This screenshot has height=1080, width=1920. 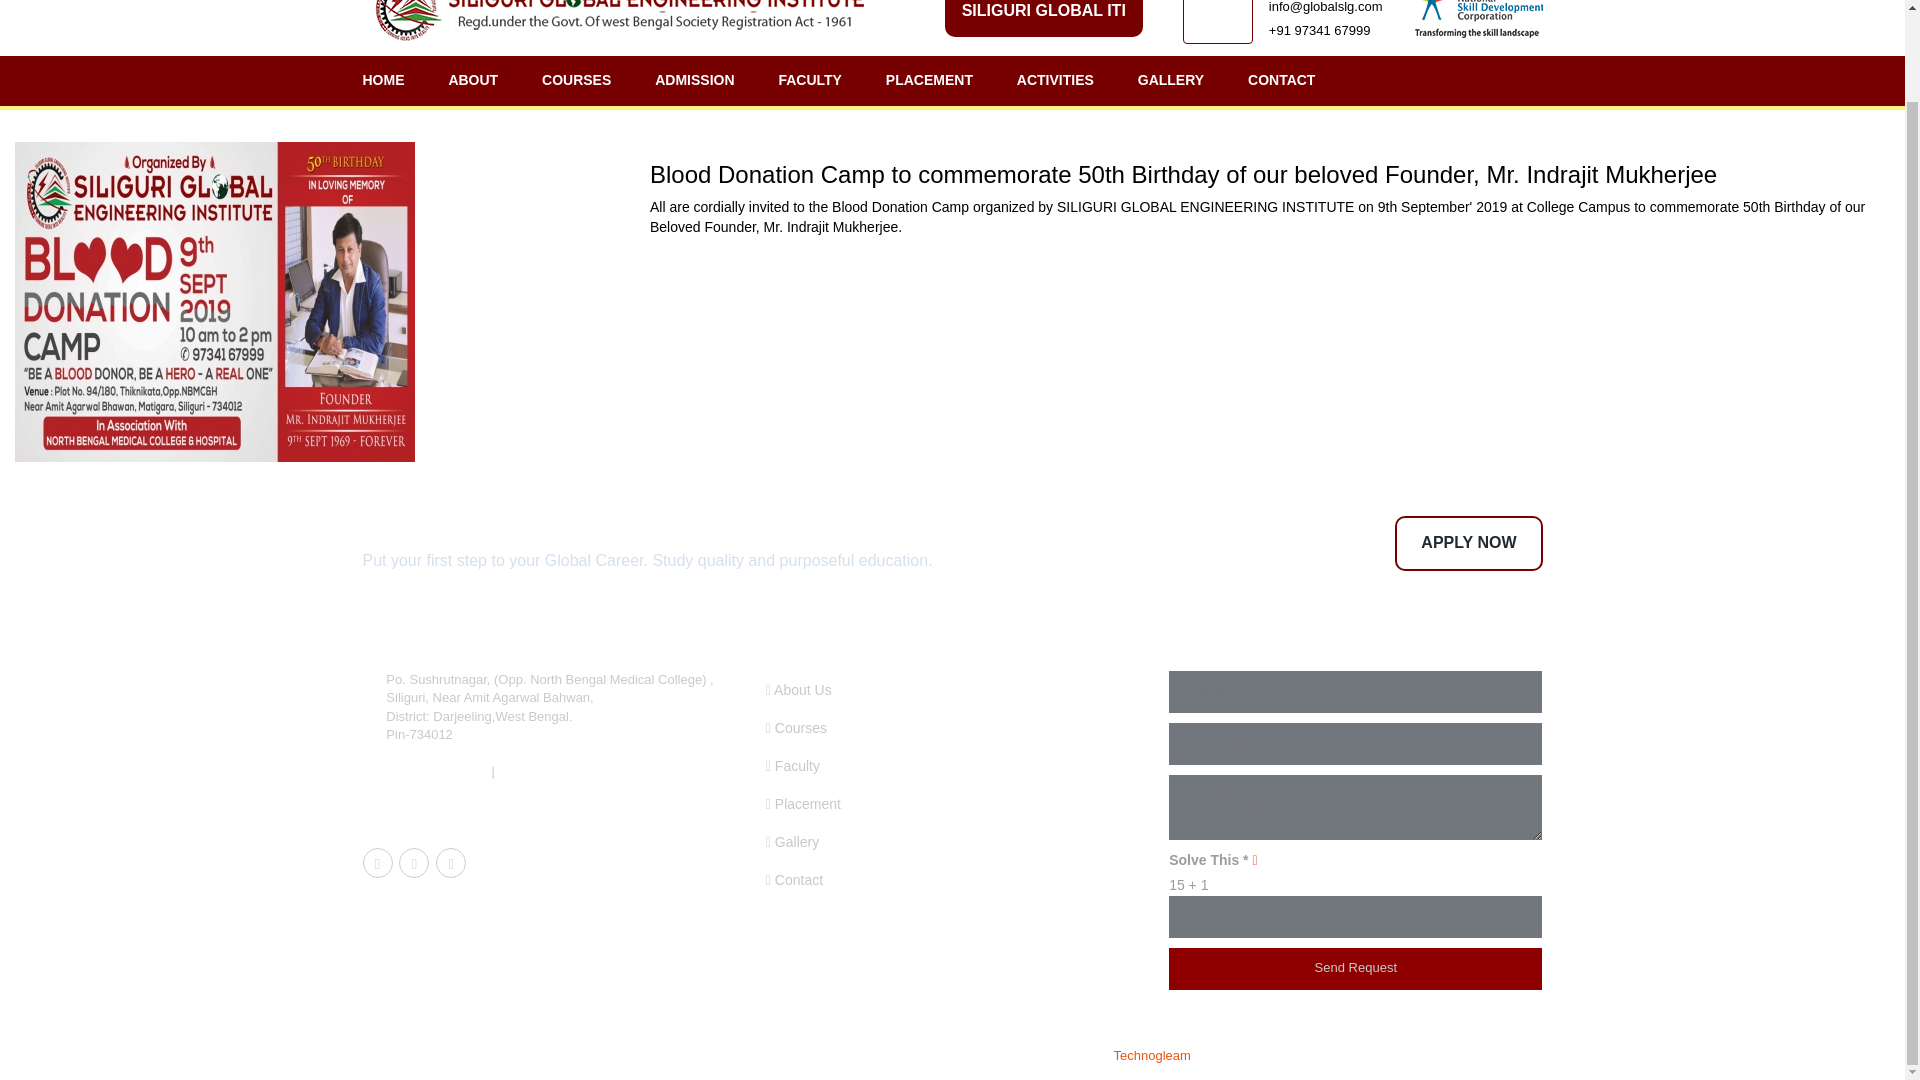 I want to click on APPLY NOW, so click(x=1468, y=544).